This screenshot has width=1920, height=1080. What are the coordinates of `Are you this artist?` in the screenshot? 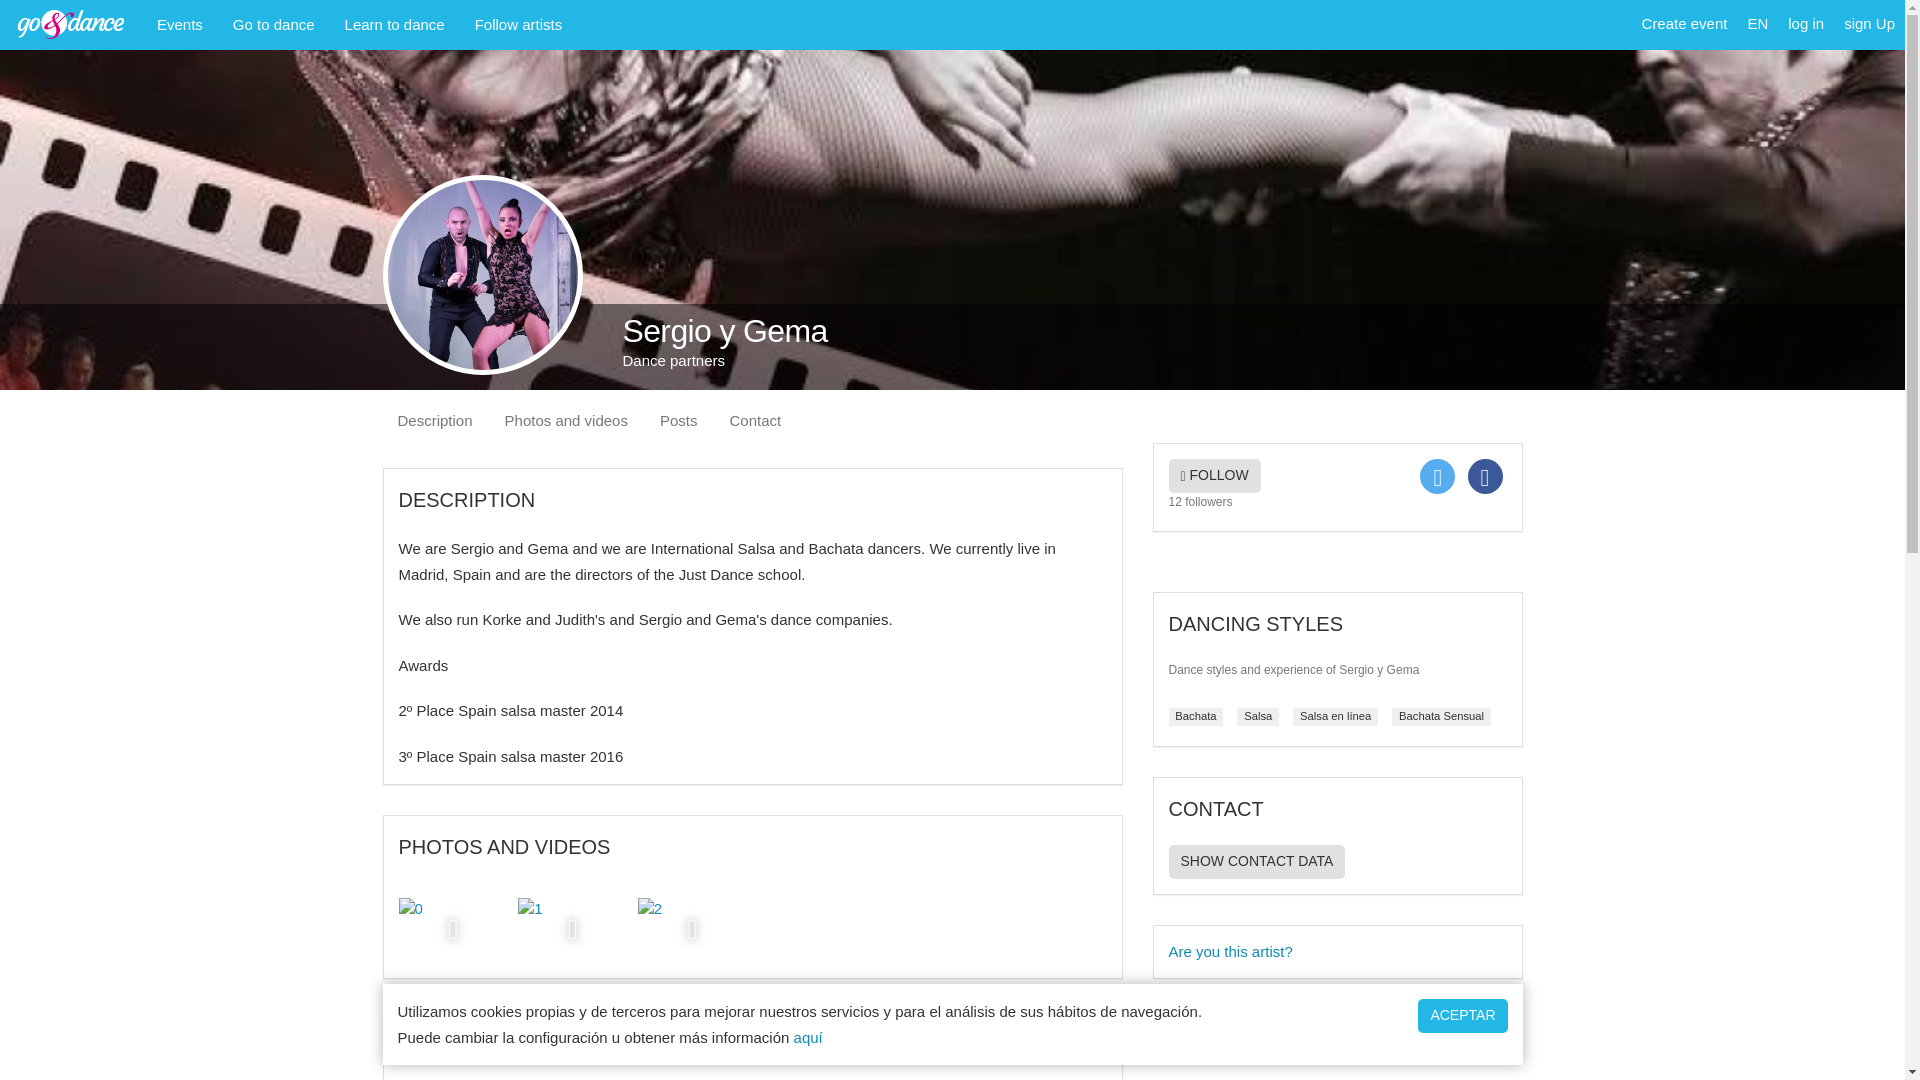 It's located at (1336, 952).